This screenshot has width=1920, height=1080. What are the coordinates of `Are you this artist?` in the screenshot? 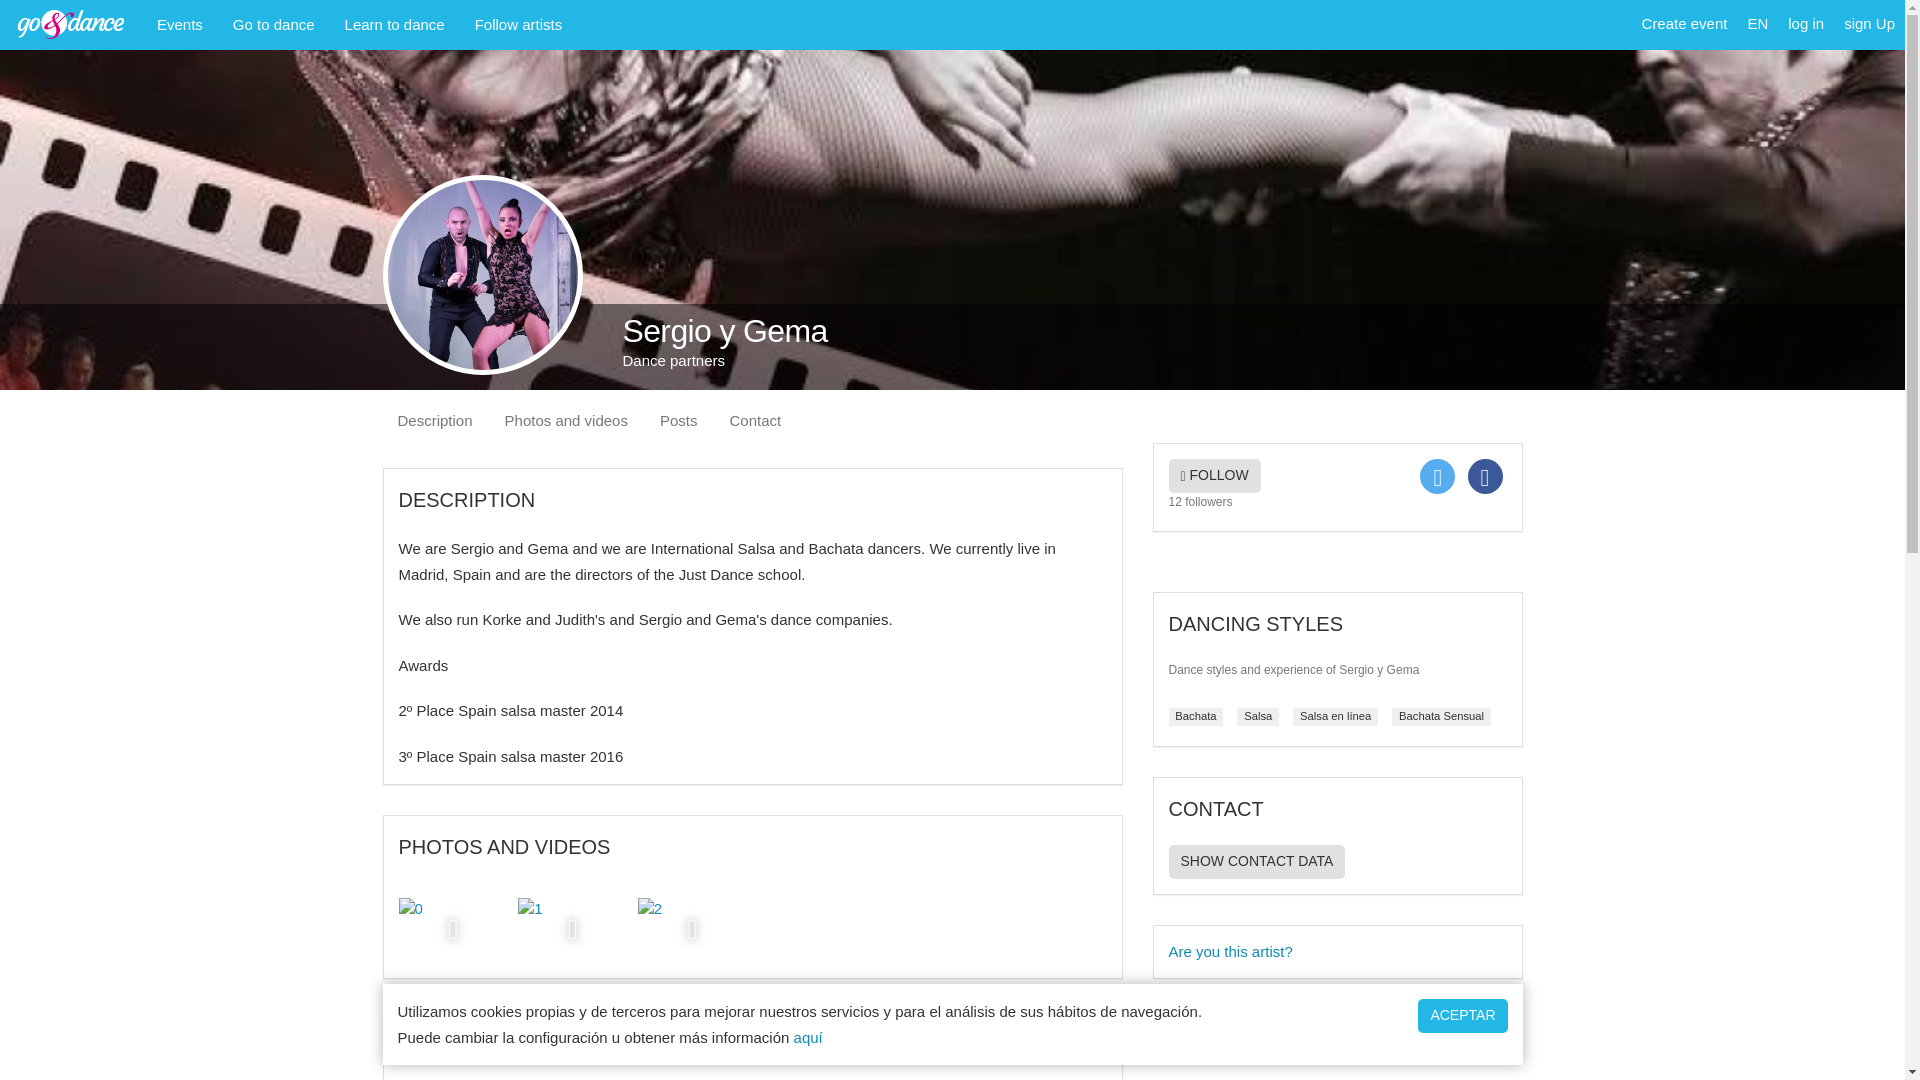 It's located at (1336, 952).